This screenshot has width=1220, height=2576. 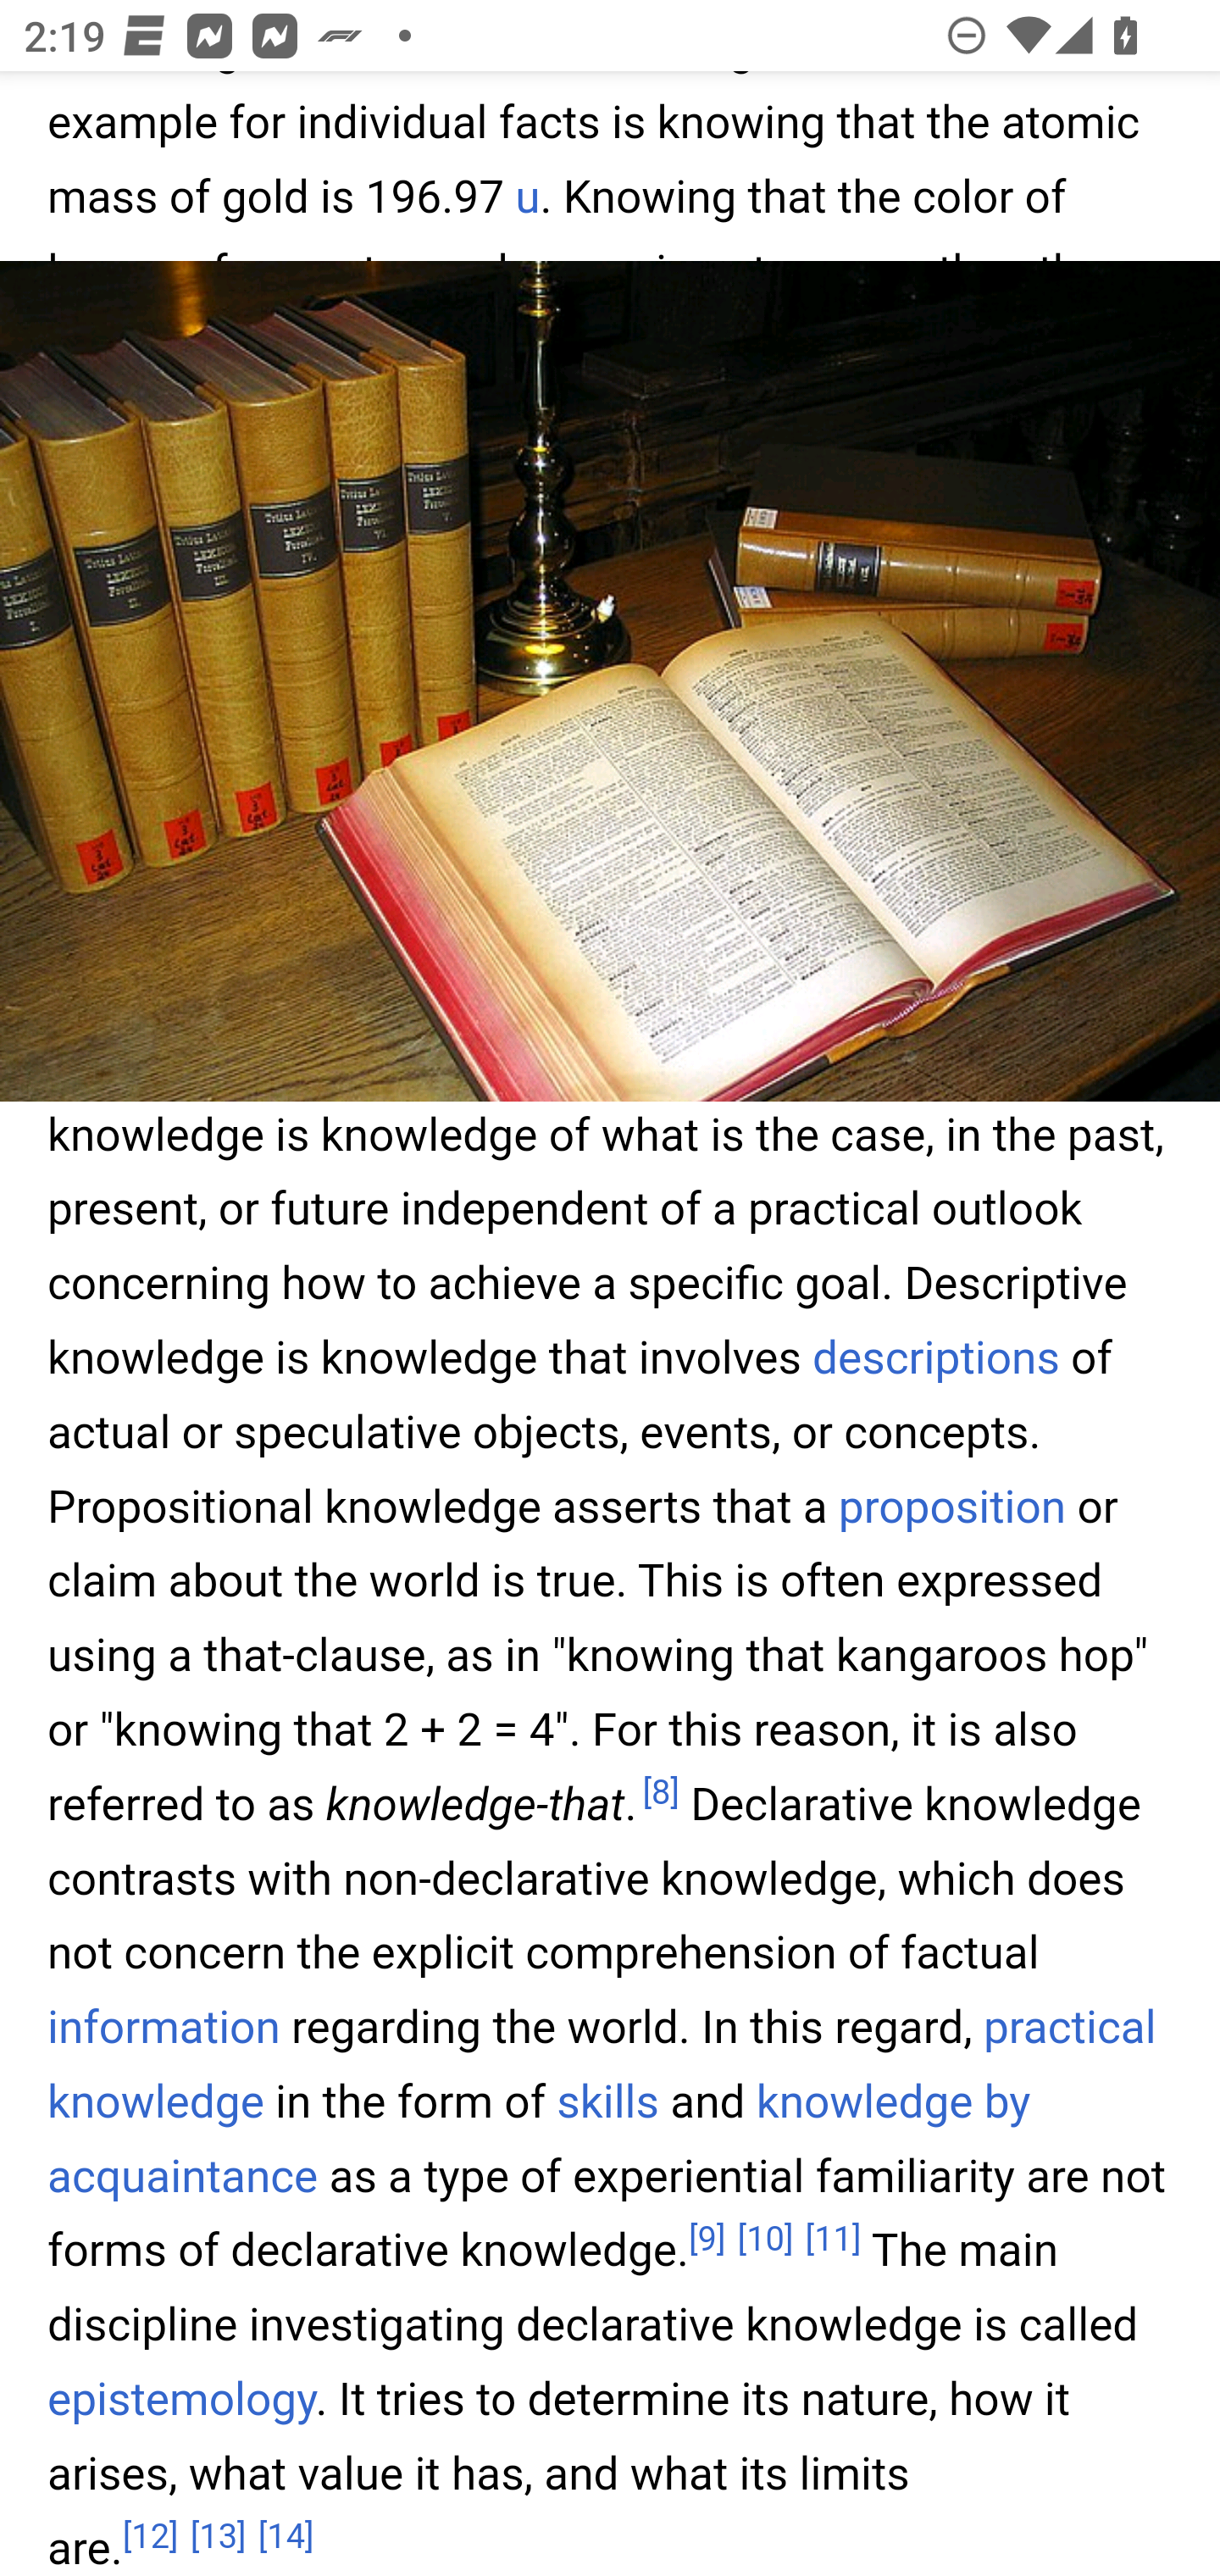 What do you see at coordinates (527, 199) in the screenshot?
I see `u` at bounding box center [527, 199].